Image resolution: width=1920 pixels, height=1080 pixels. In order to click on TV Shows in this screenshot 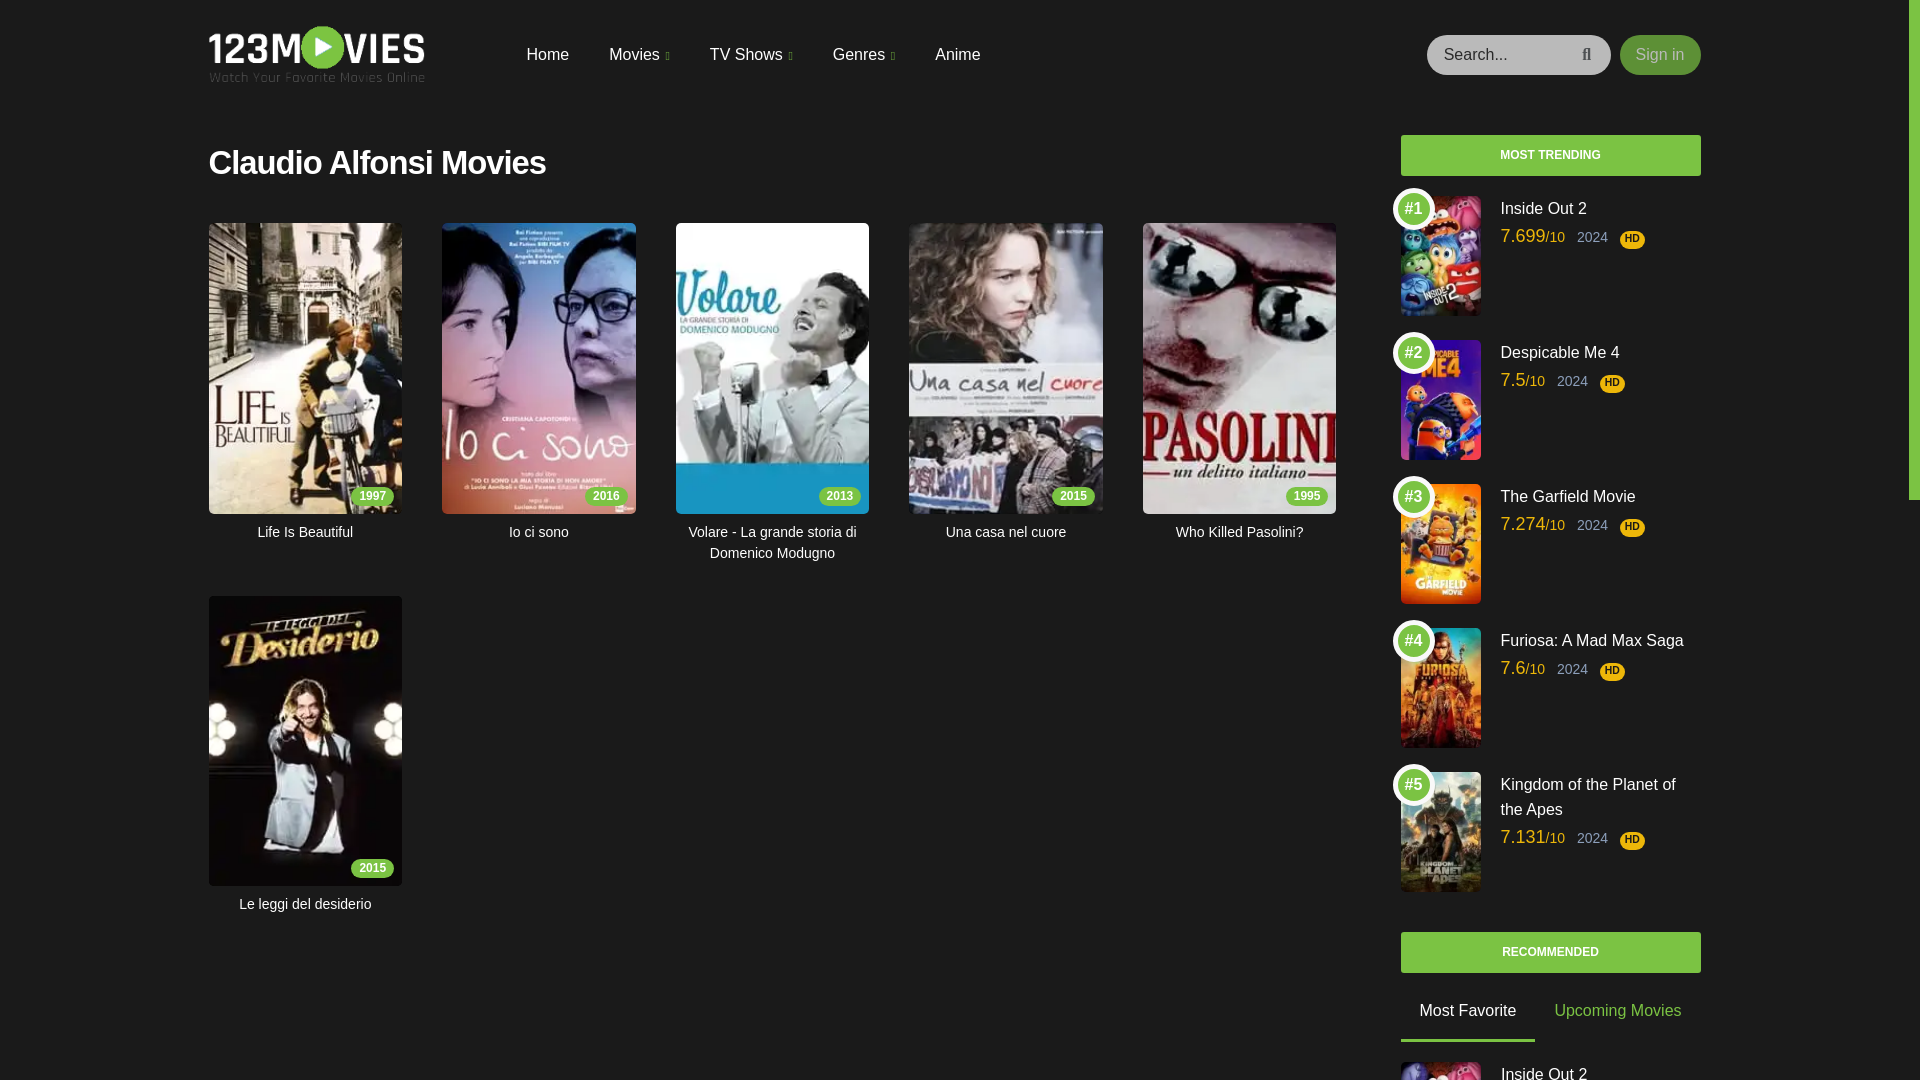, I will do `click(751, 54)`.